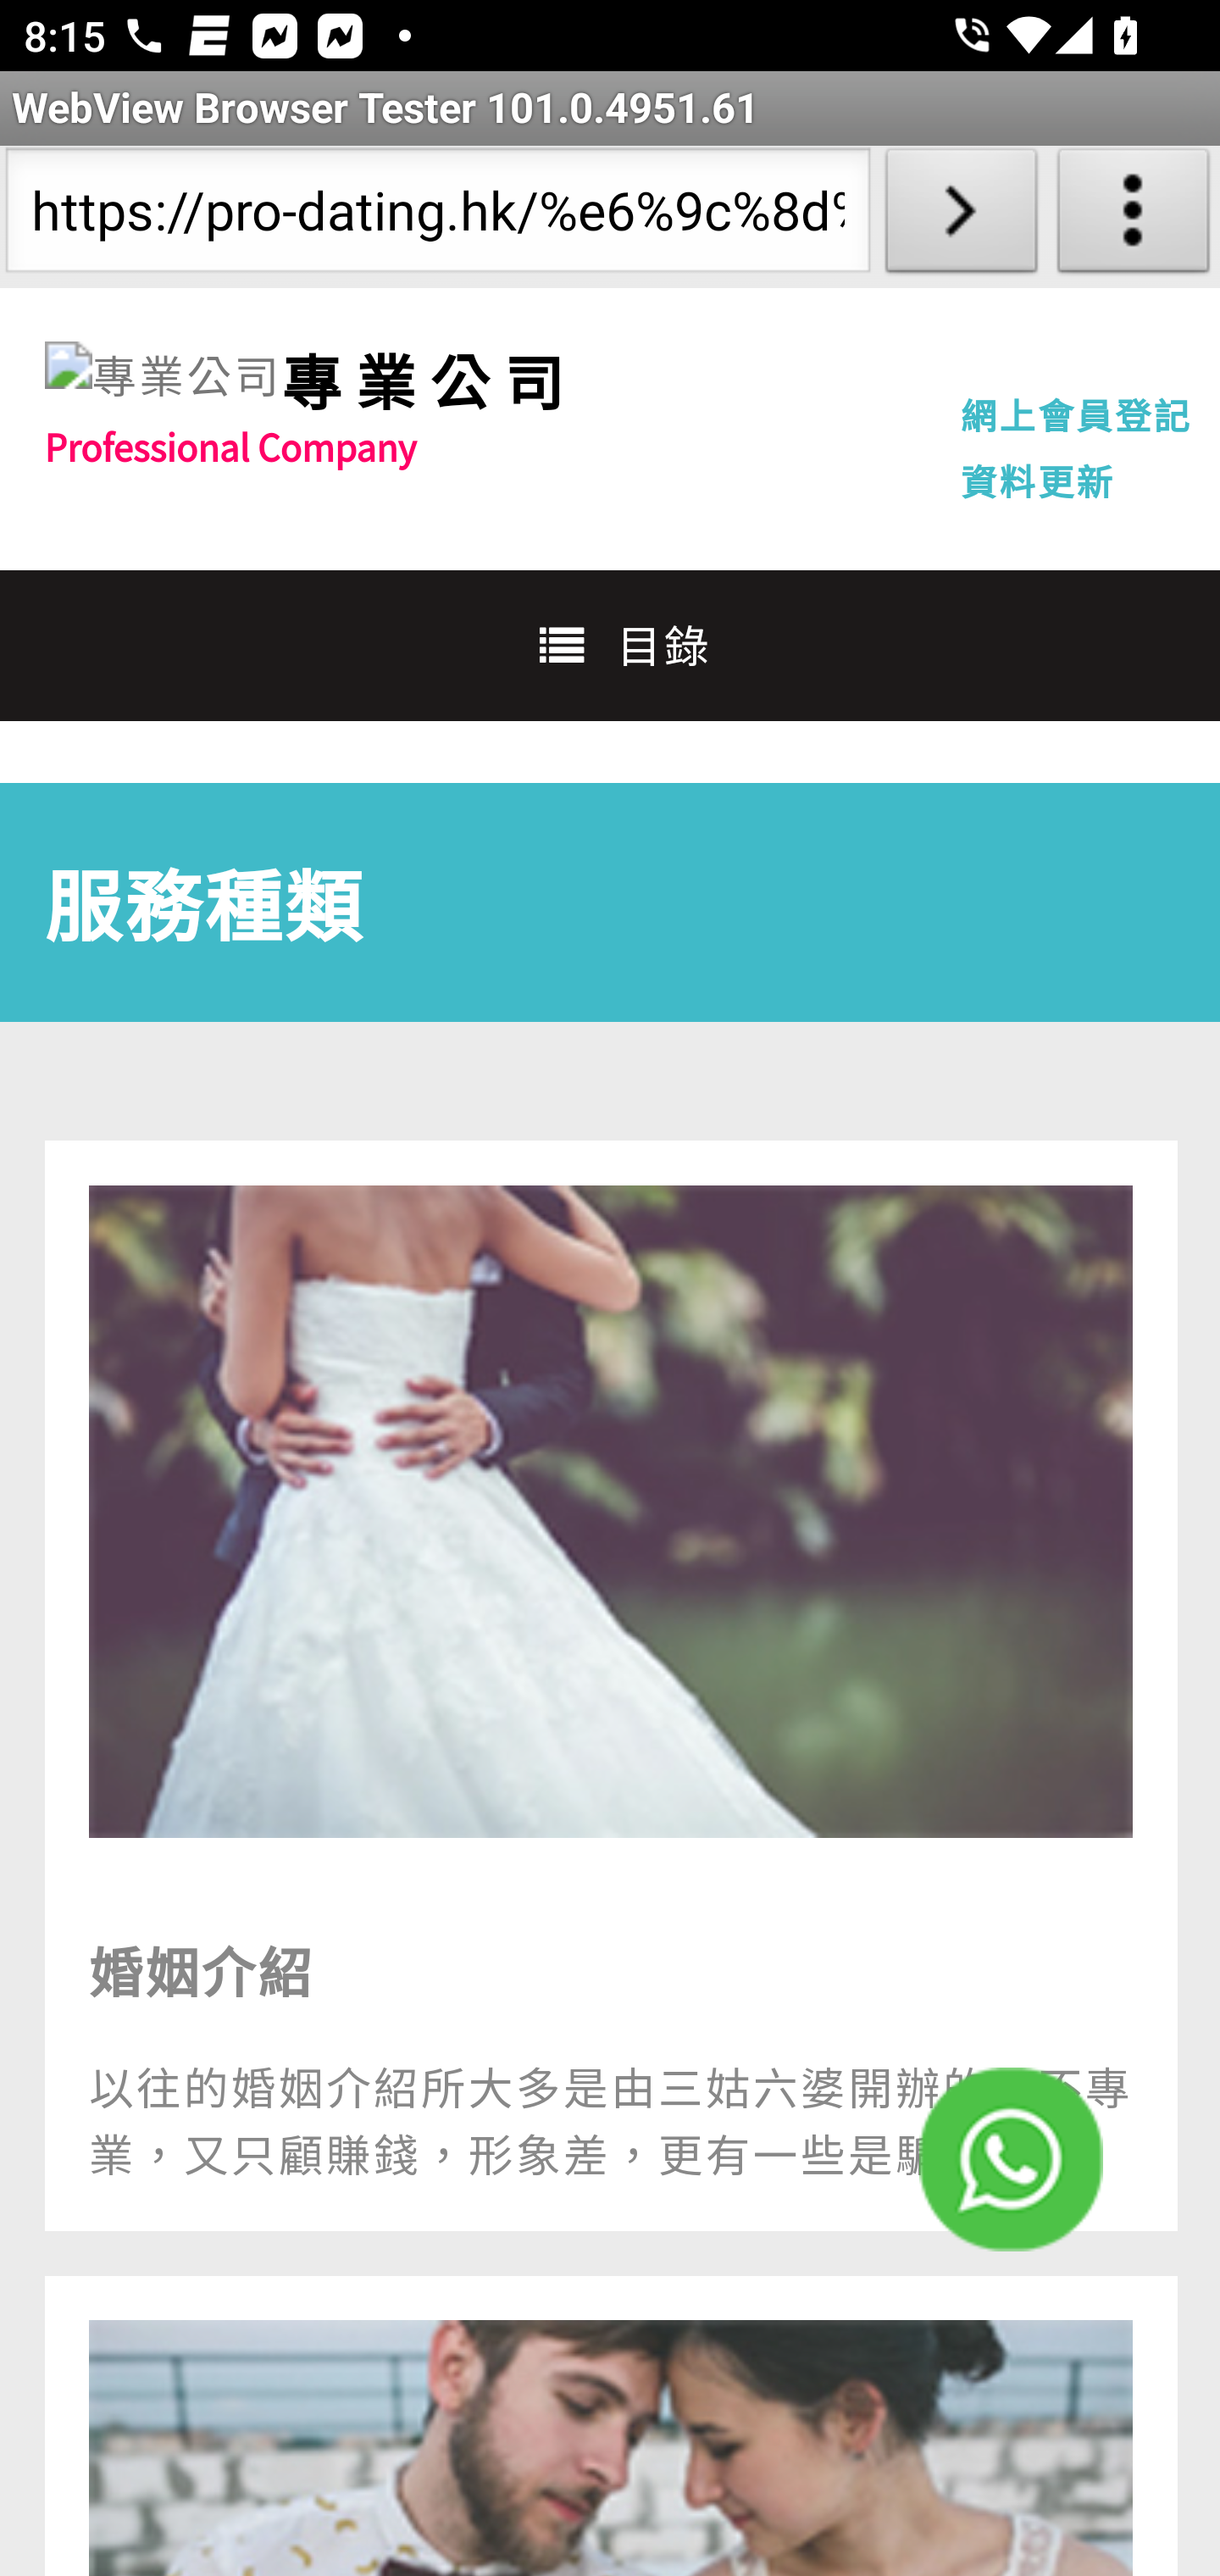 The image size is (1220, 2576). What do you see at coordinates (610, 644) in the screenshot?
I see `目錄  目錄` at bounding box center [610, 644].